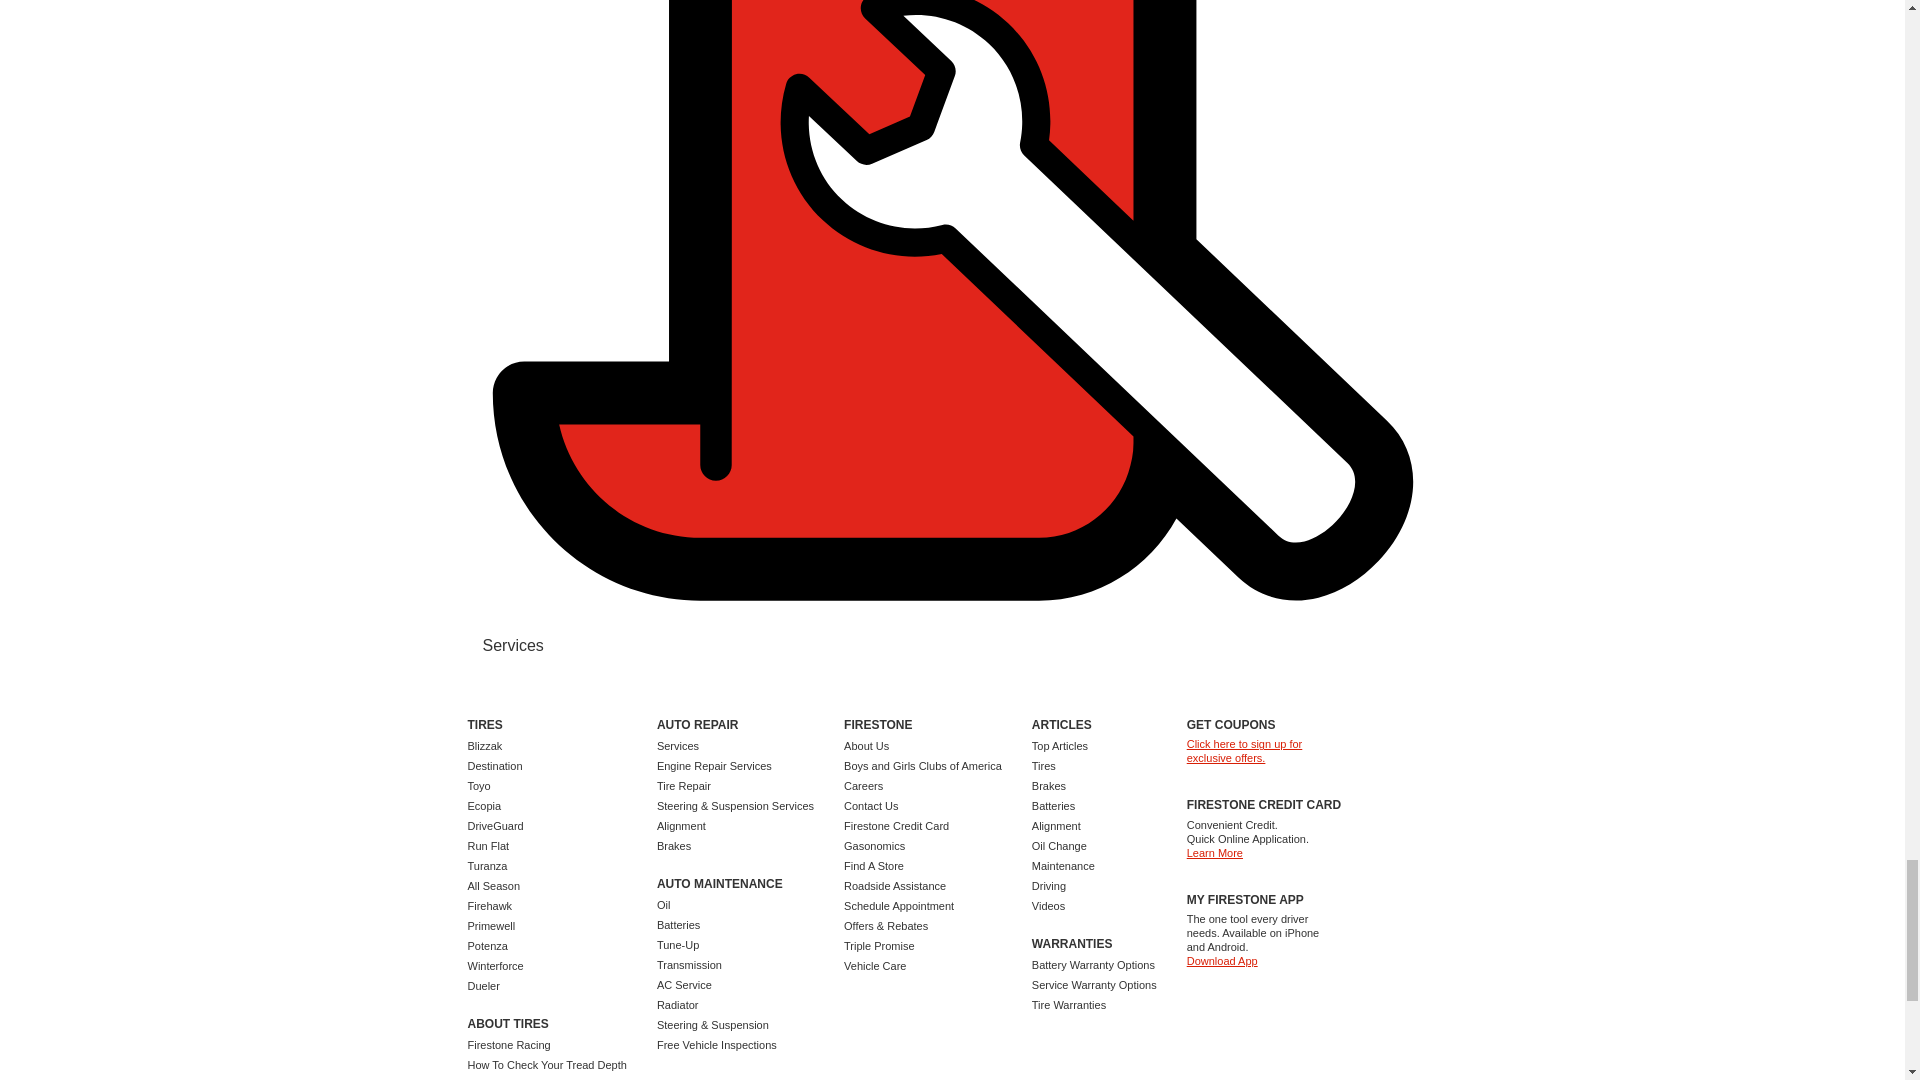  I want to click on DriveGuard, so click(496, 825).